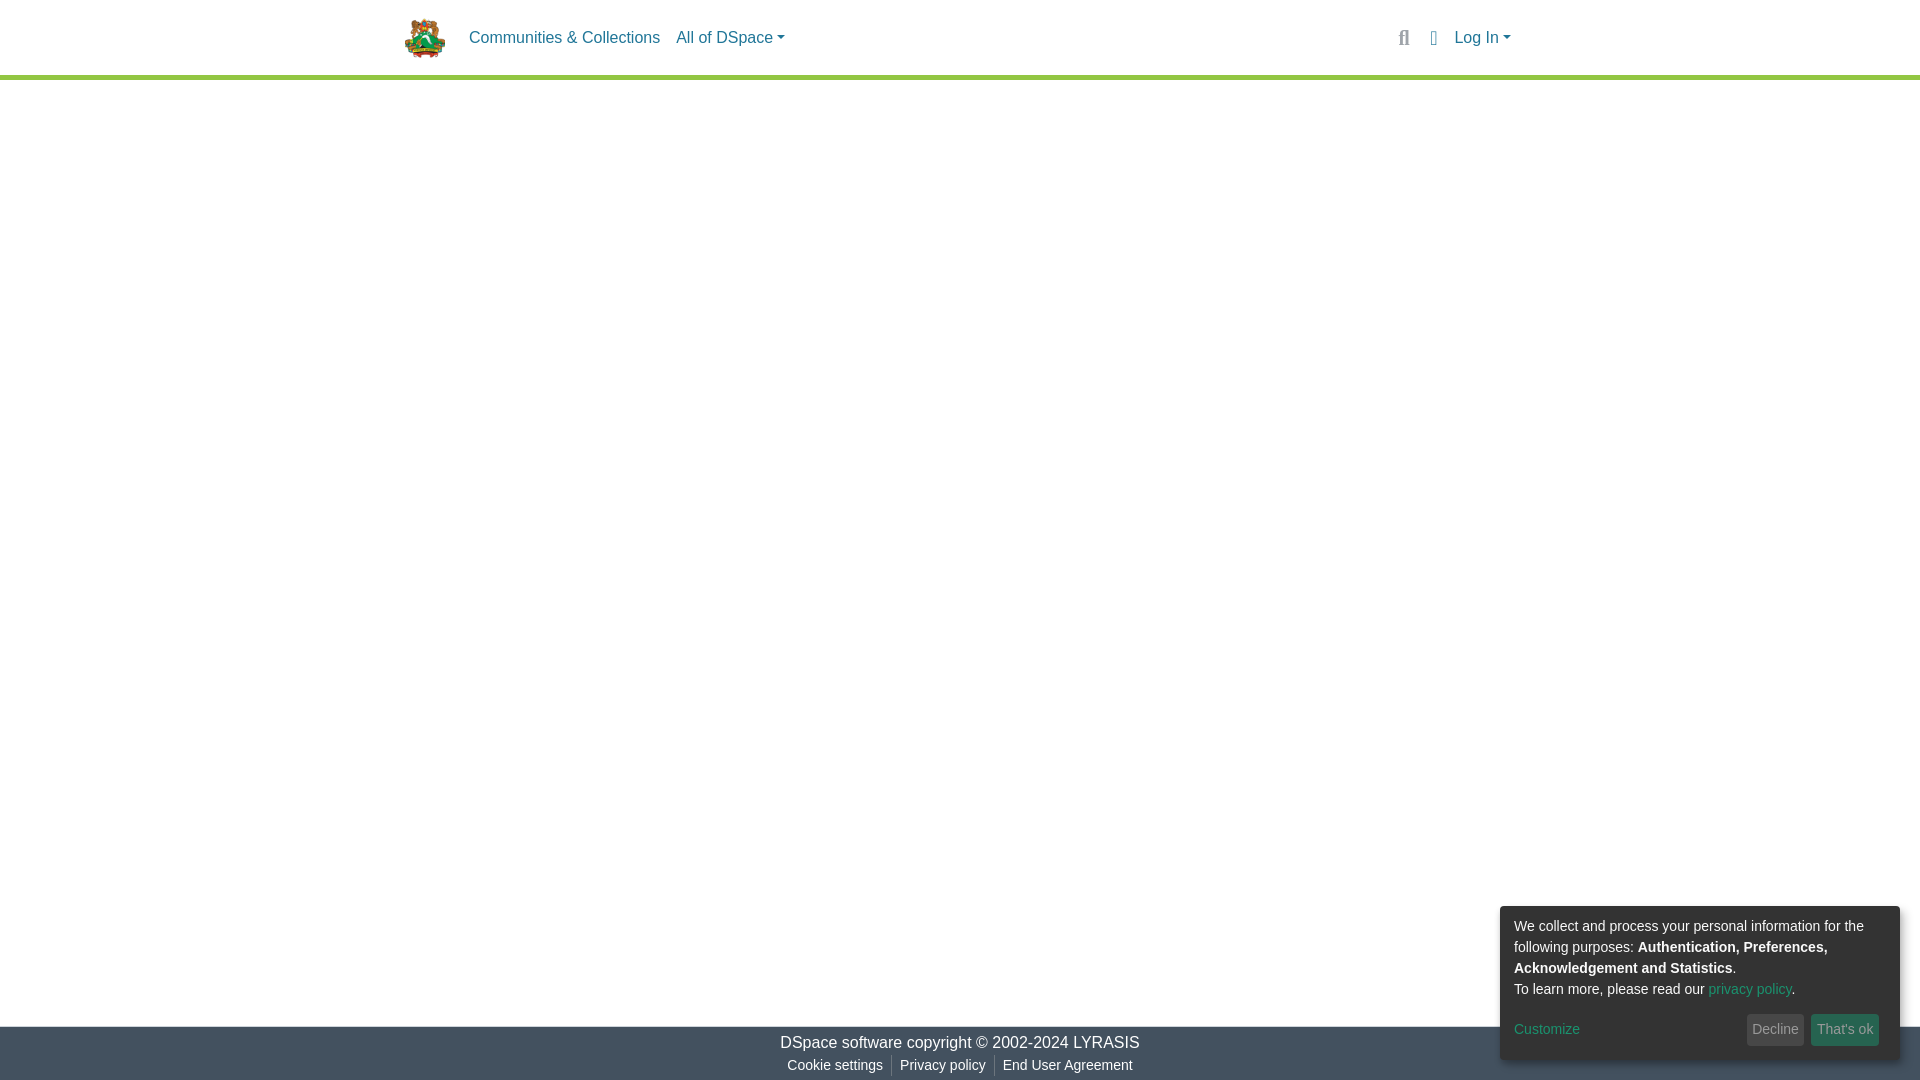  I want to click on LYRASIS, so click(1106, 1042).